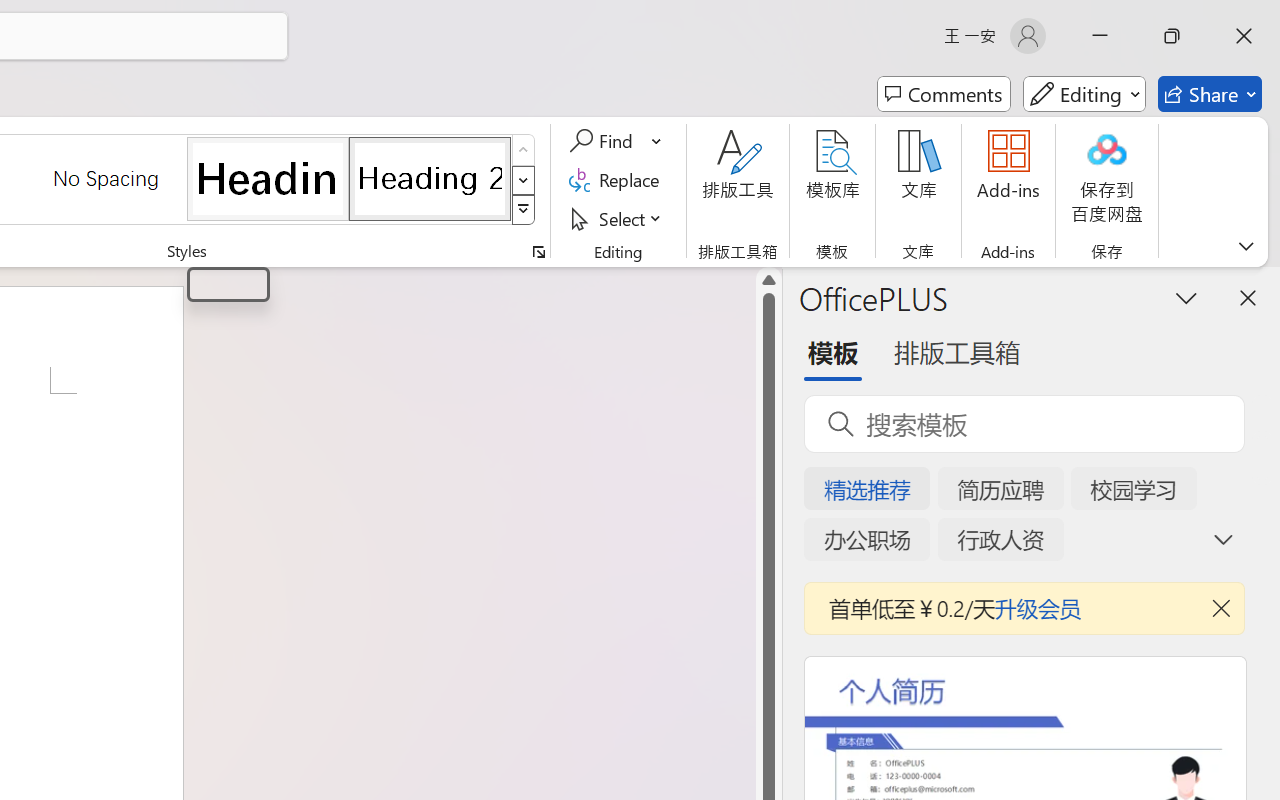  I want to click on More Options, so click(658, 141).